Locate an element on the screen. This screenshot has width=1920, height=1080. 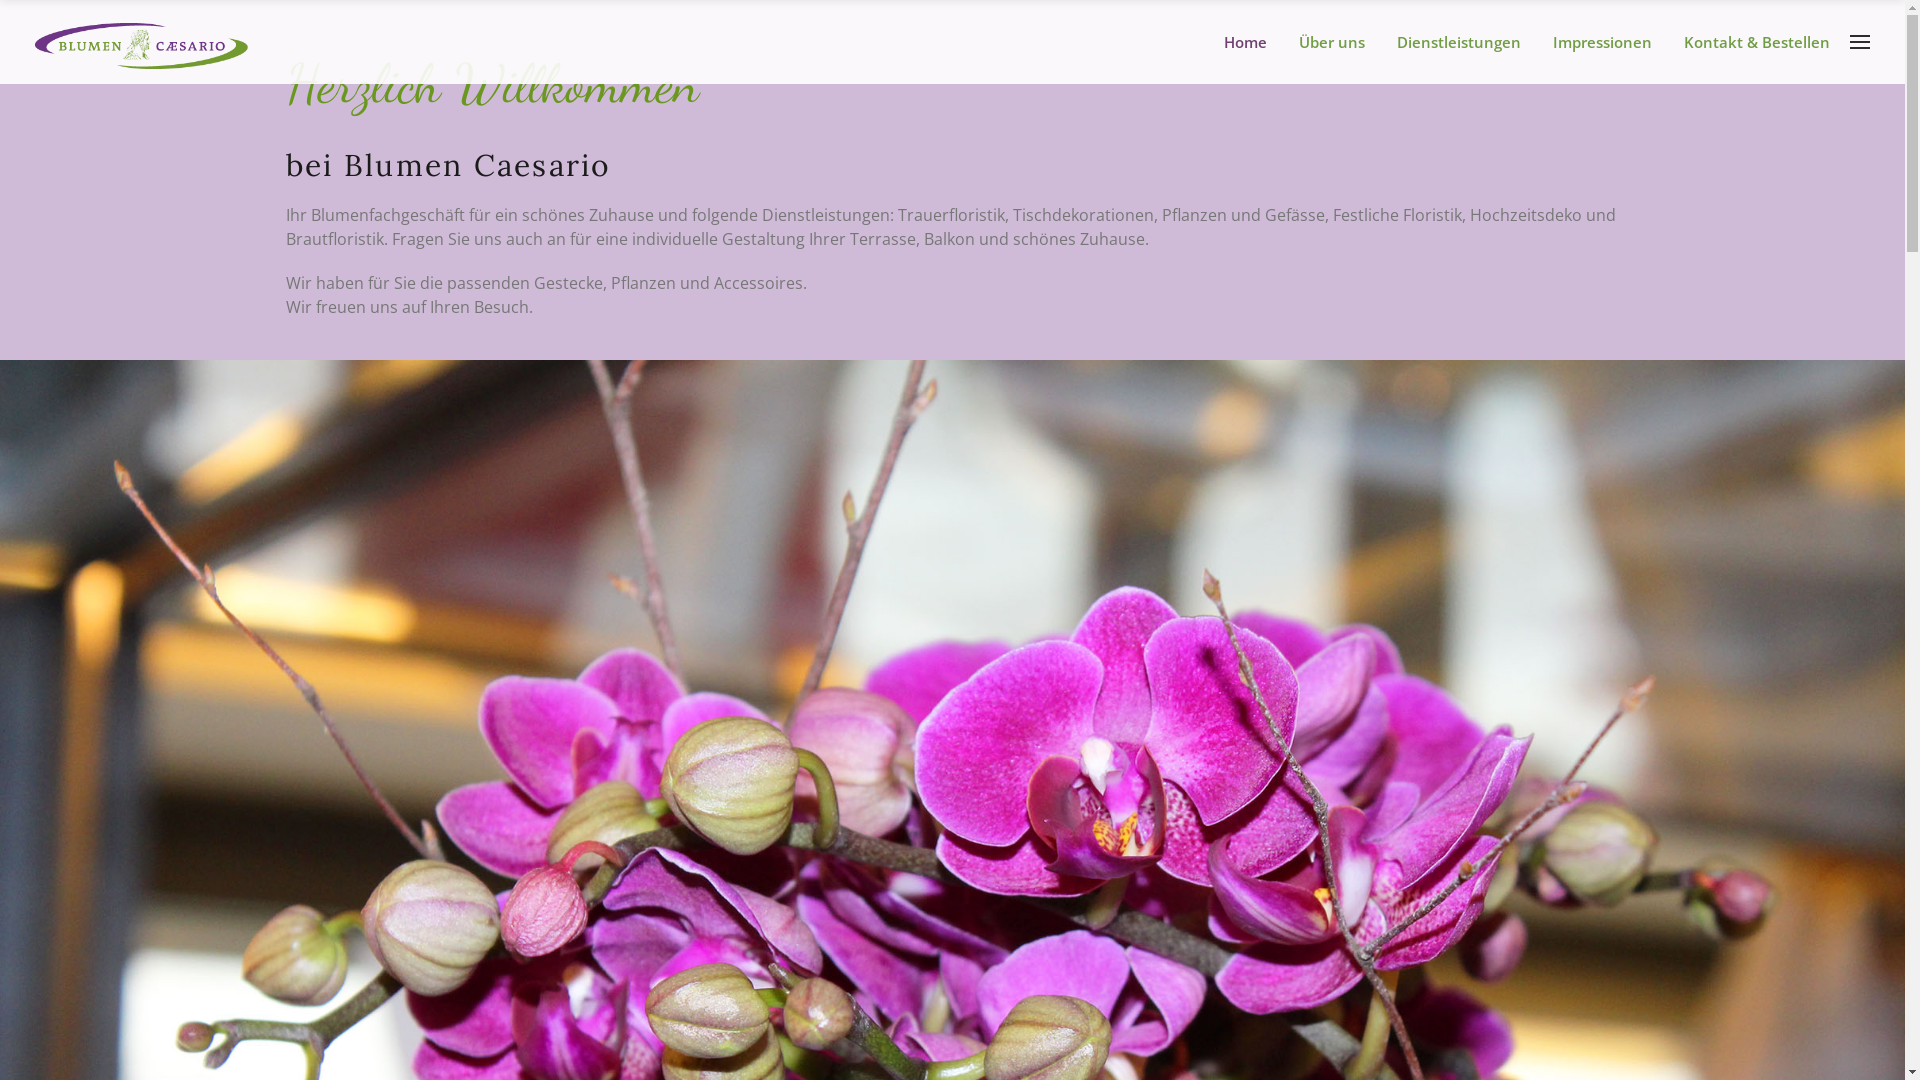
Impressionen is located at coordinates (1610, 42).